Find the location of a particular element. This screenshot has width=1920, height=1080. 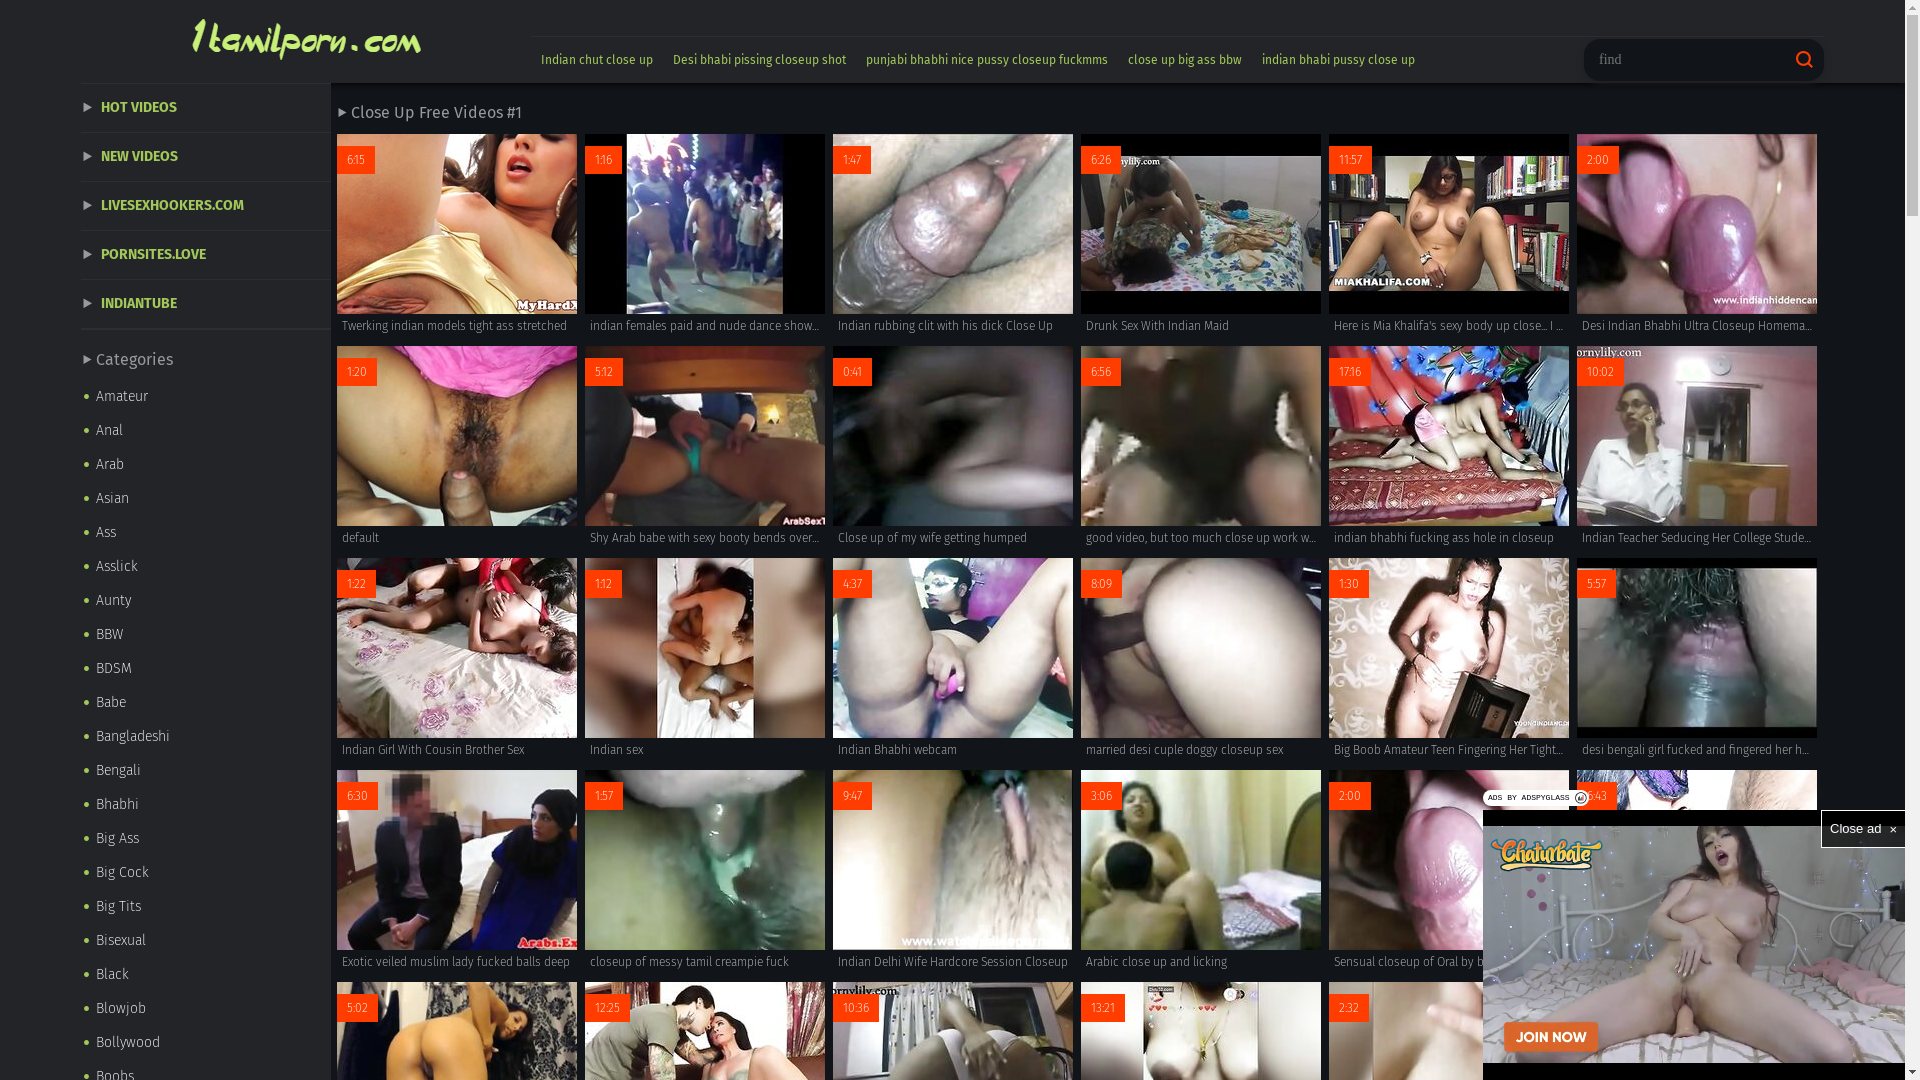

1:12
Indian sex is located at coordinates (705, 660).